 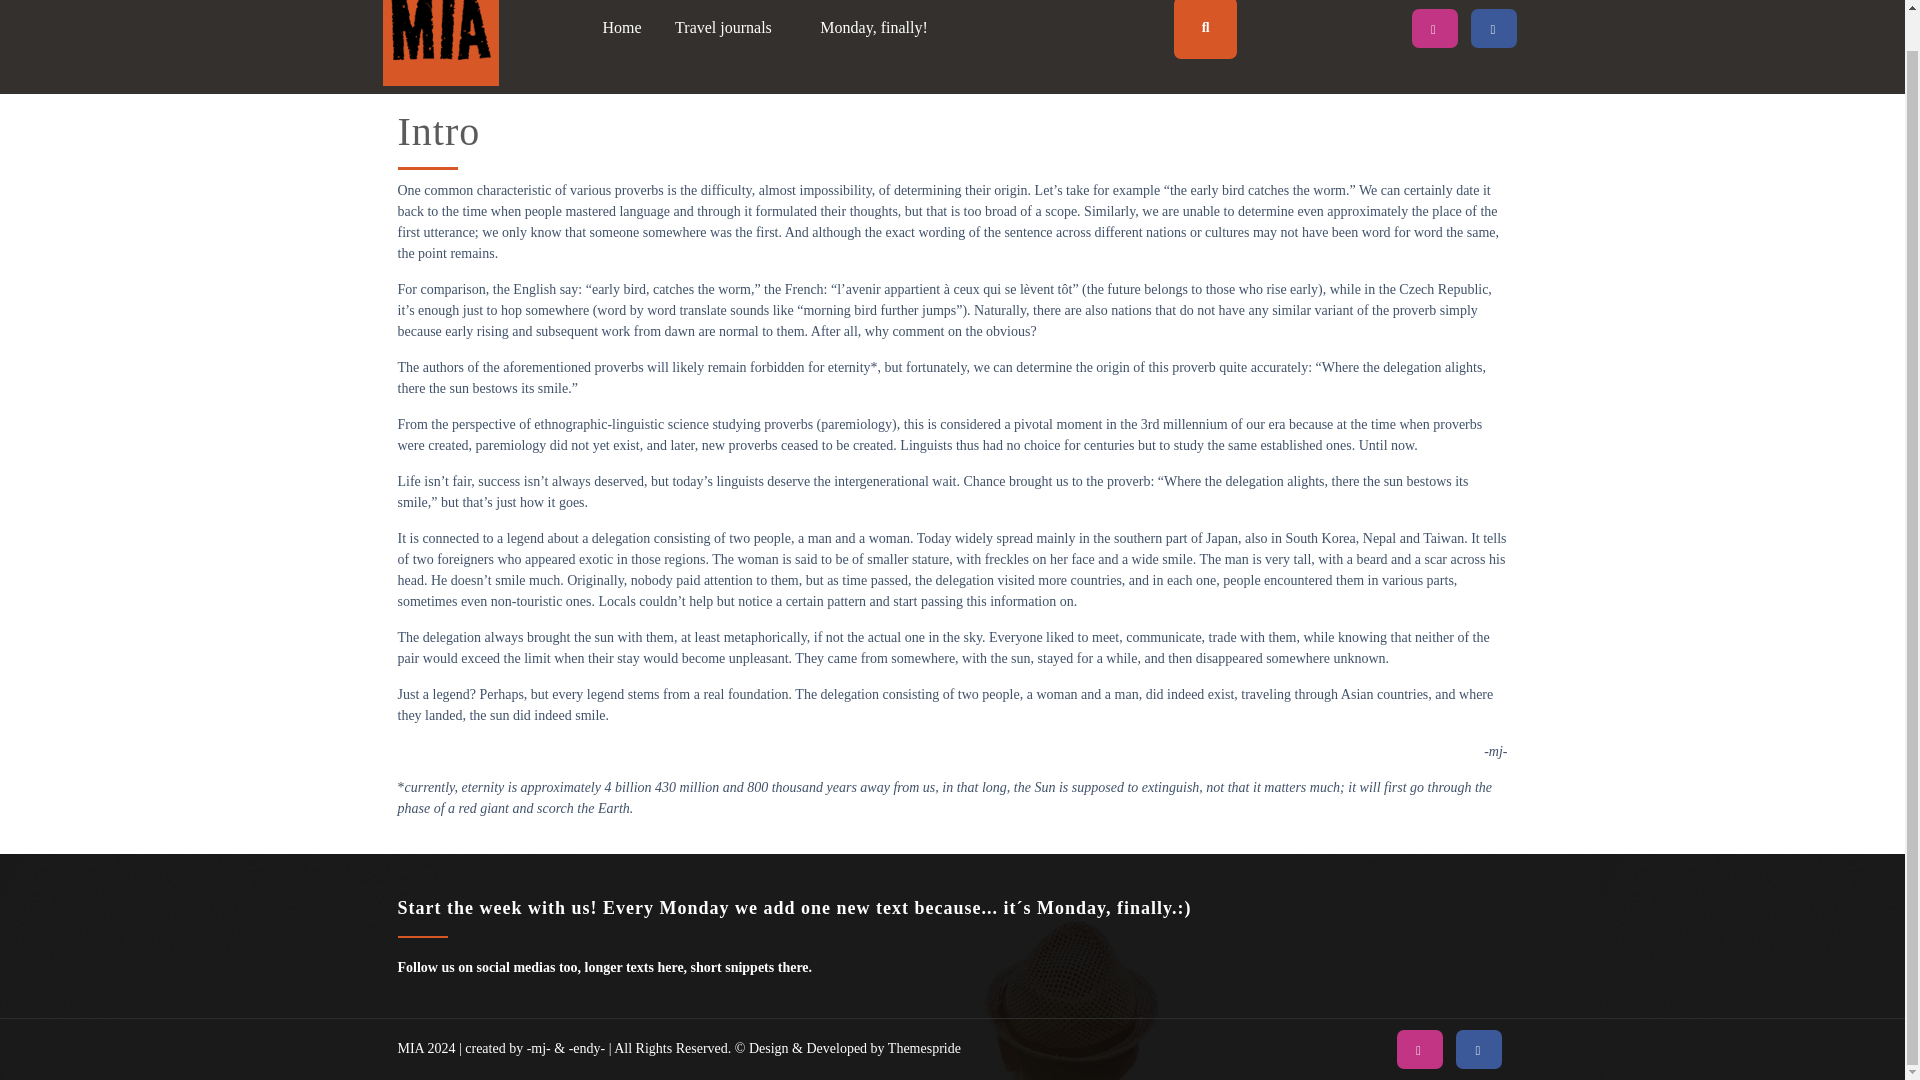 What do you see at coordinates (873, 28) in the screenshot?
I see `Monday, finally!` at bounding box center [873, 28].